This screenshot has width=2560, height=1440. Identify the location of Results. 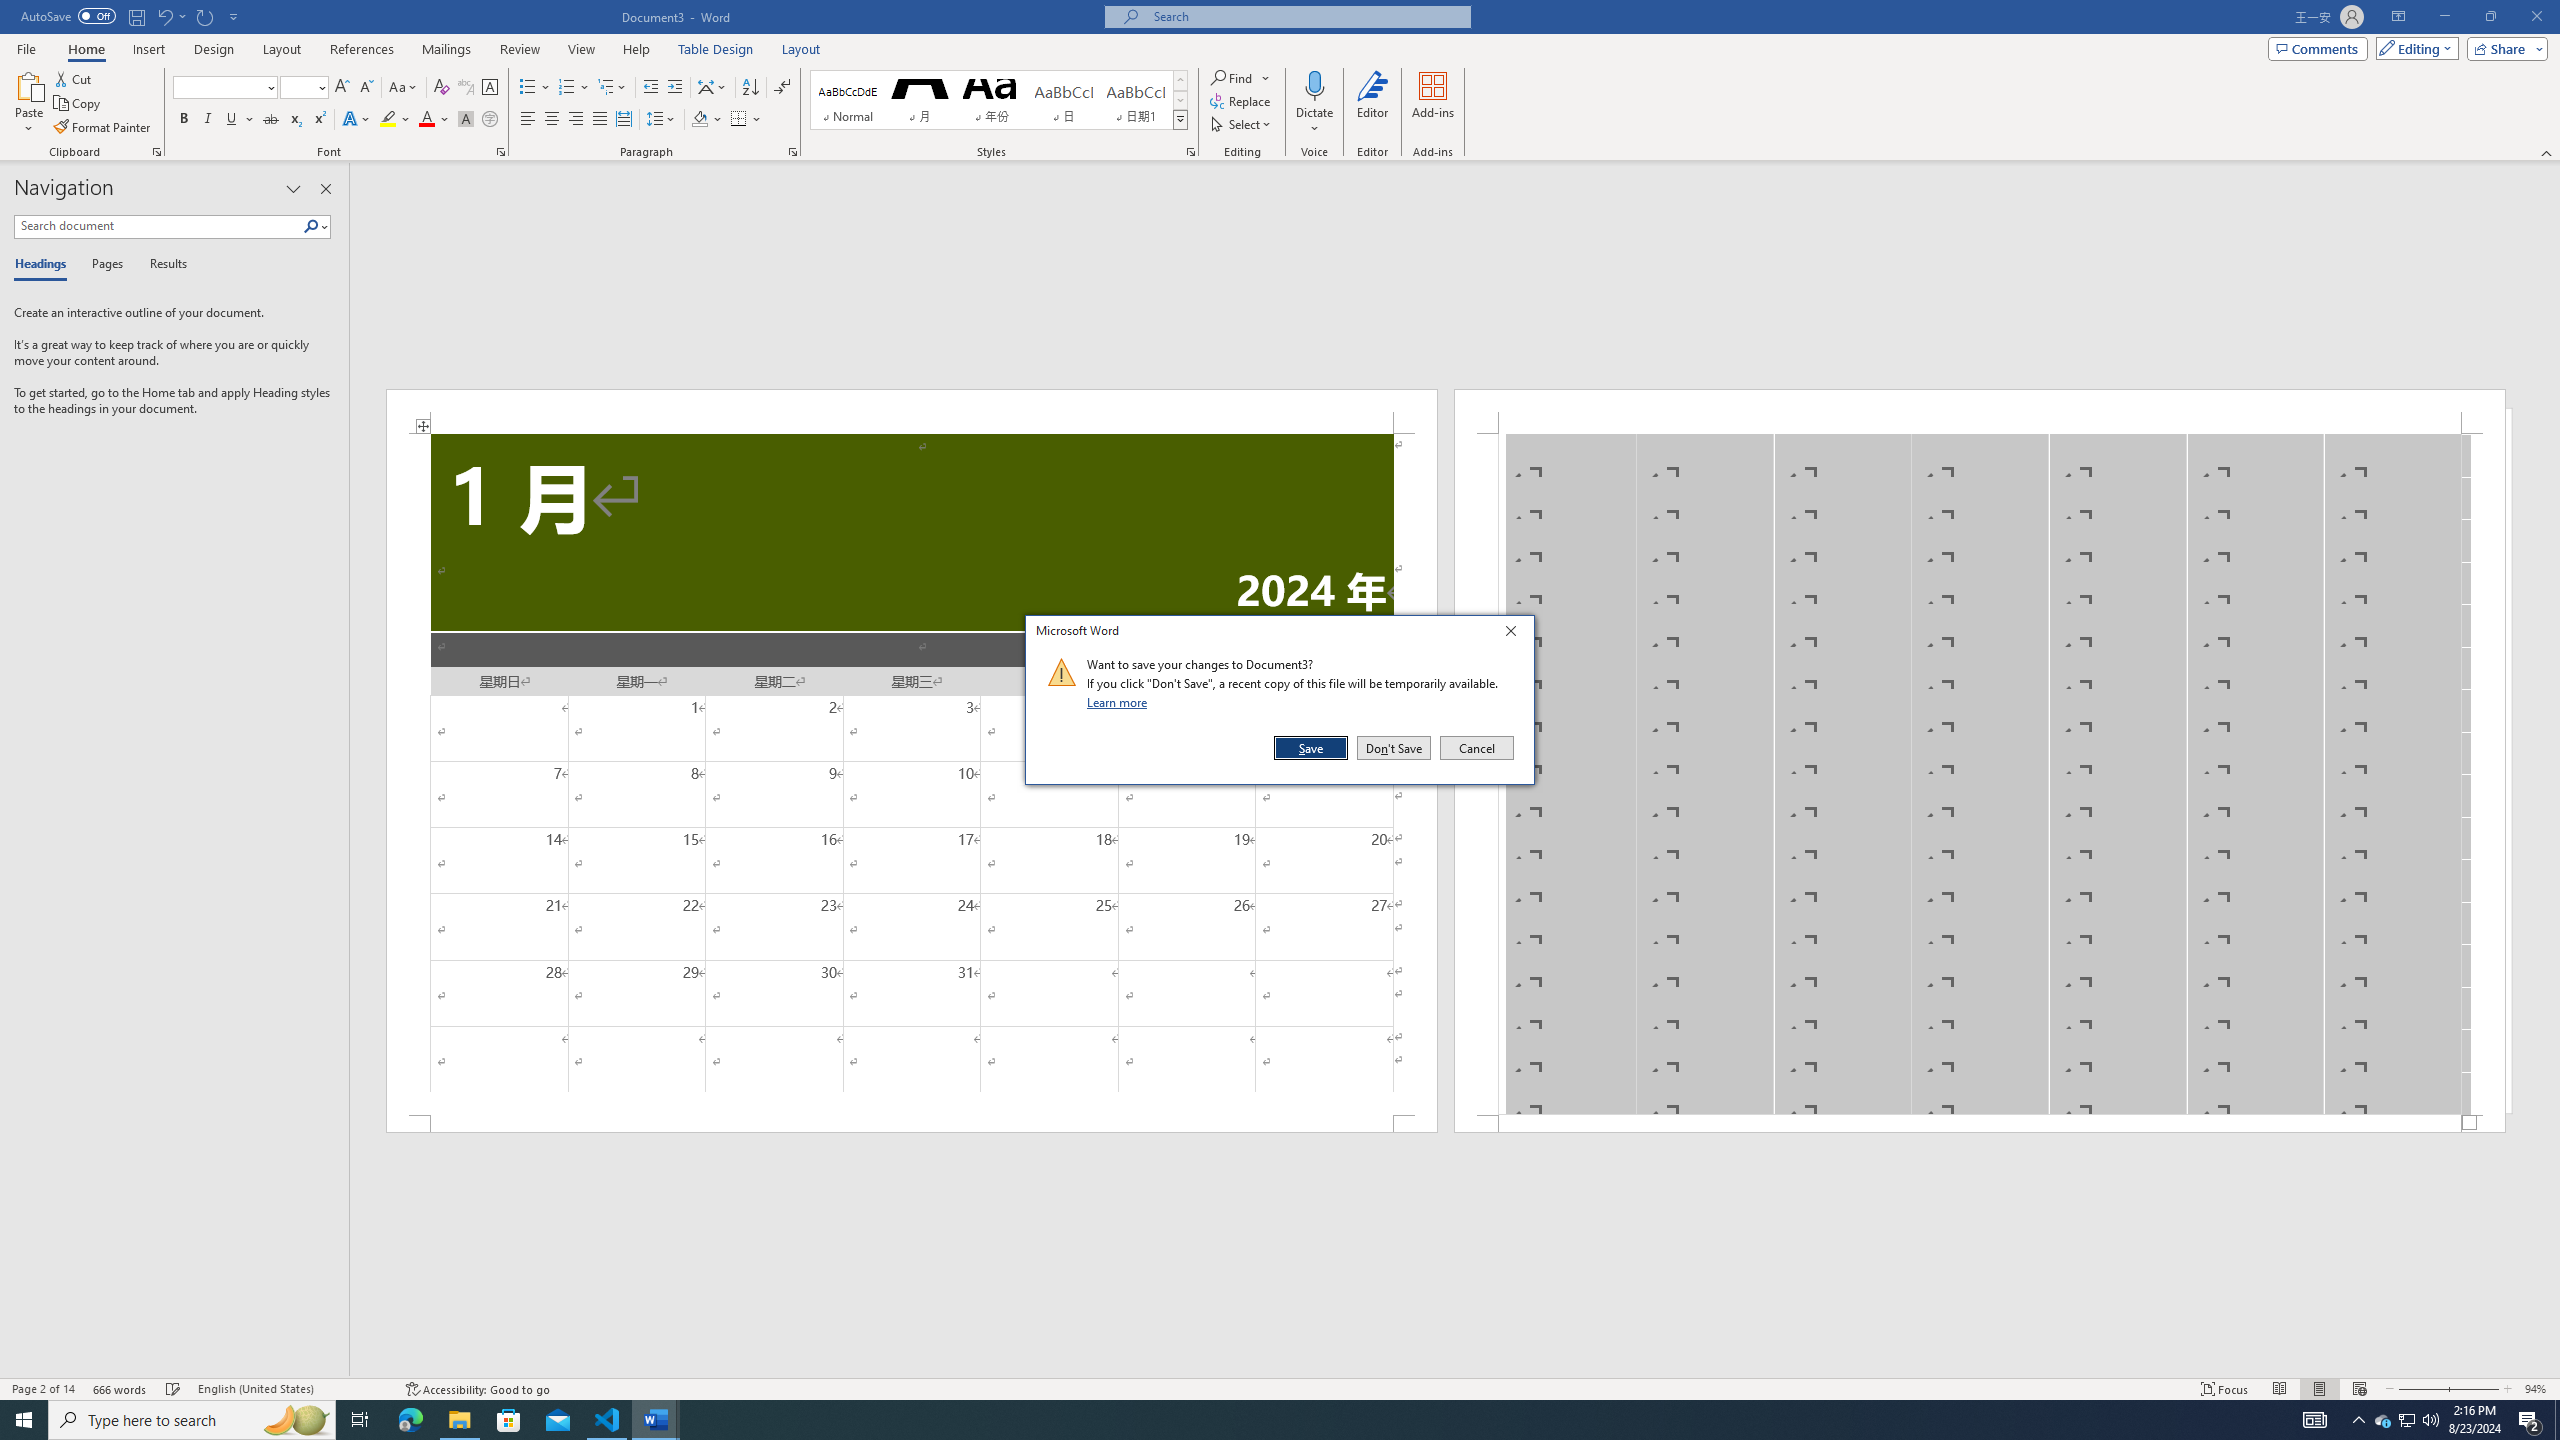
(161, 265).